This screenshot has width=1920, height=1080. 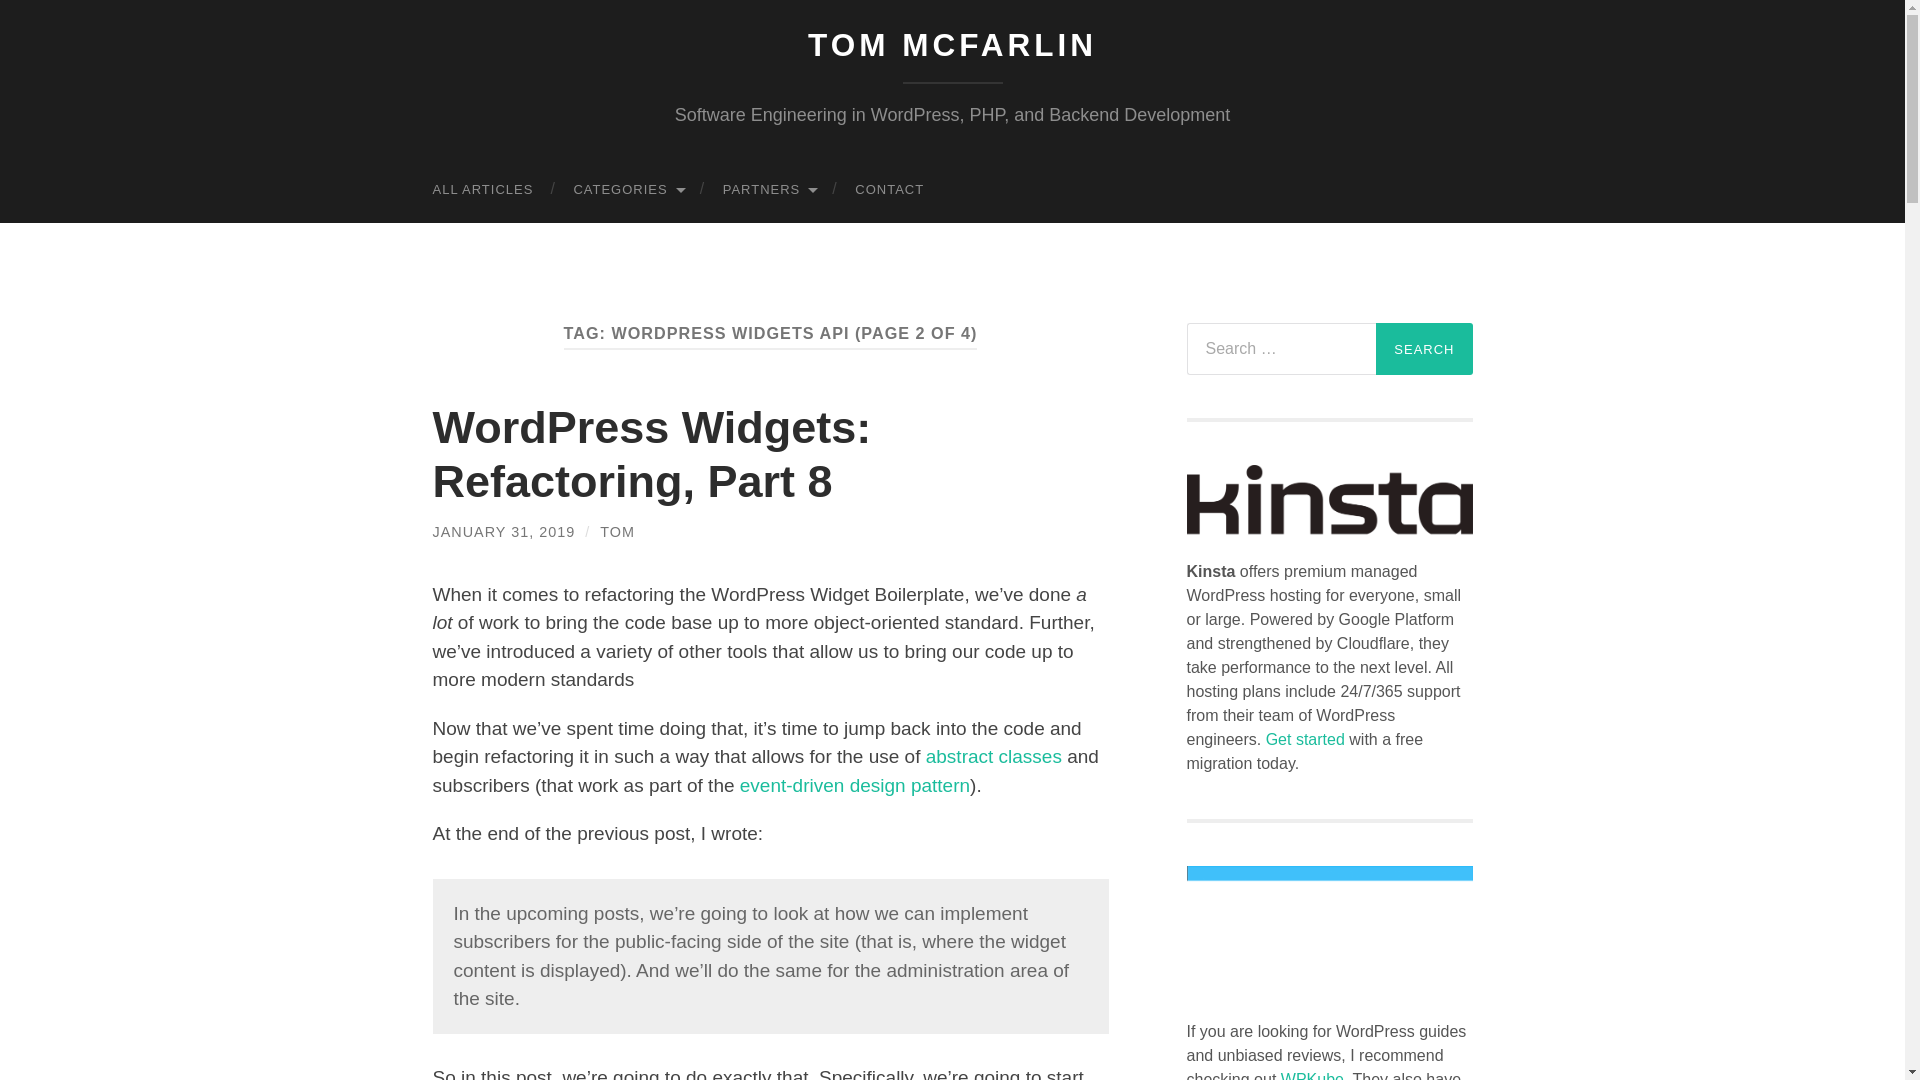 I want to click on abstract classes, so click(x=993, y=756).